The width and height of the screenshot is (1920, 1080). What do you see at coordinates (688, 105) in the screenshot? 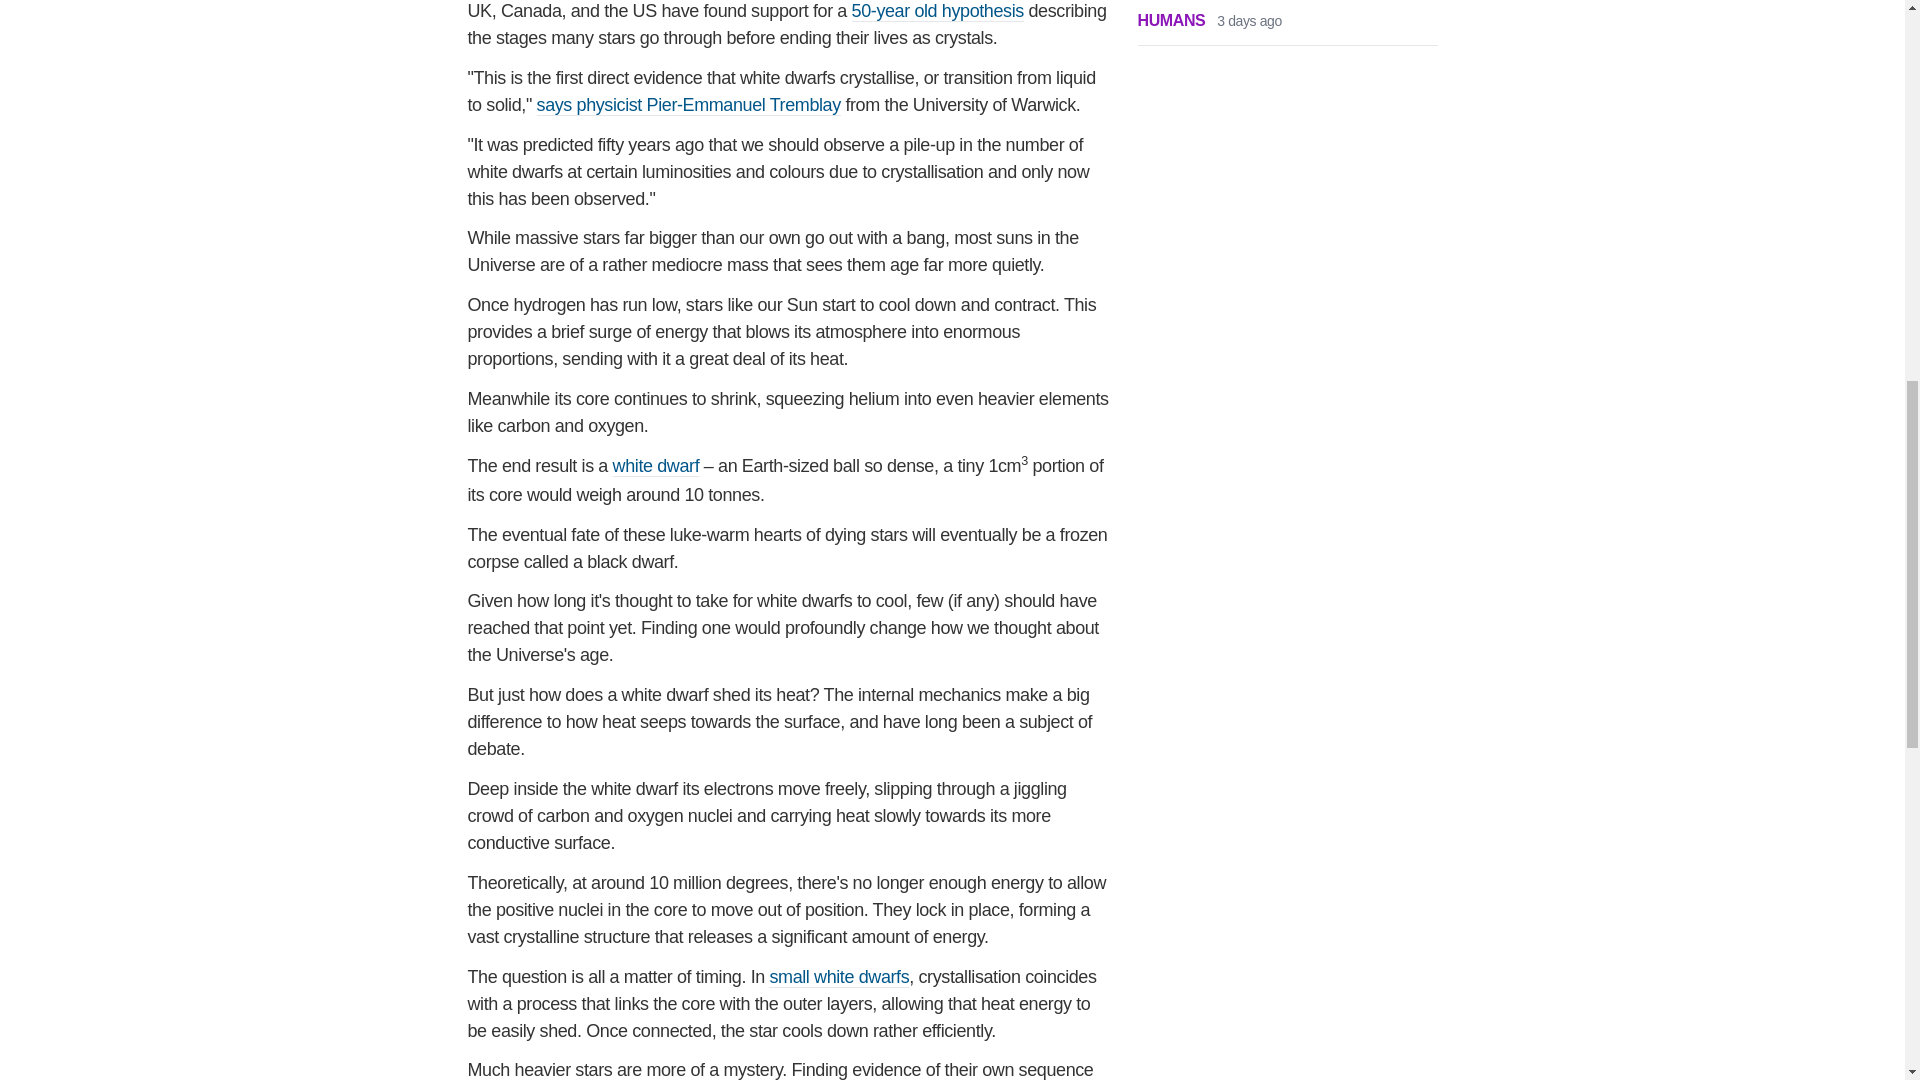
I see `says physicist Pier-Emmanuel Tremblay` at bounding box center [688, 105].